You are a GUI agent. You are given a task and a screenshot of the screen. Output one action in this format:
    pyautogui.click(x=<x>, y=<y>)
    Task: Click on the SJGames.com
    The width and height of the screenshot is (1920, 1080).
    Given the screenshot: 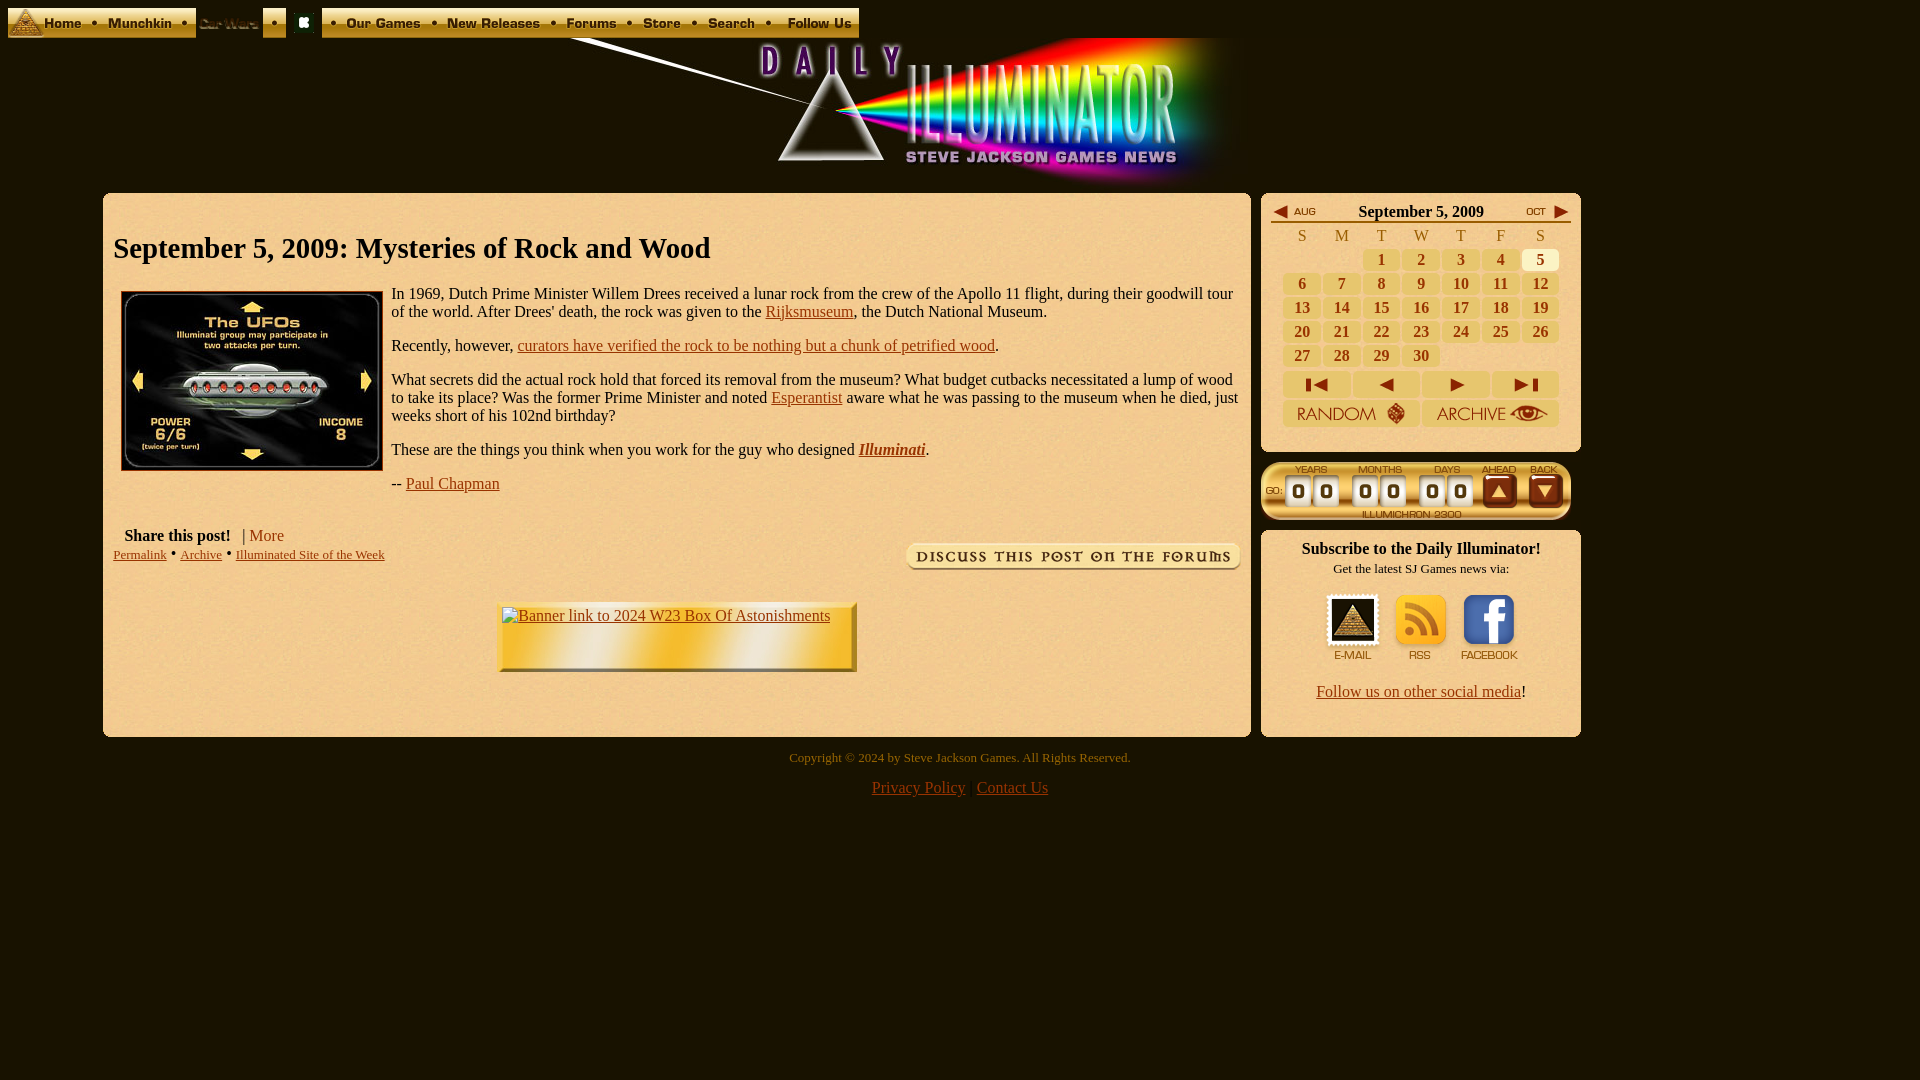 What is the action you would take?
    pyautogui.click(x=44, y=32)
    